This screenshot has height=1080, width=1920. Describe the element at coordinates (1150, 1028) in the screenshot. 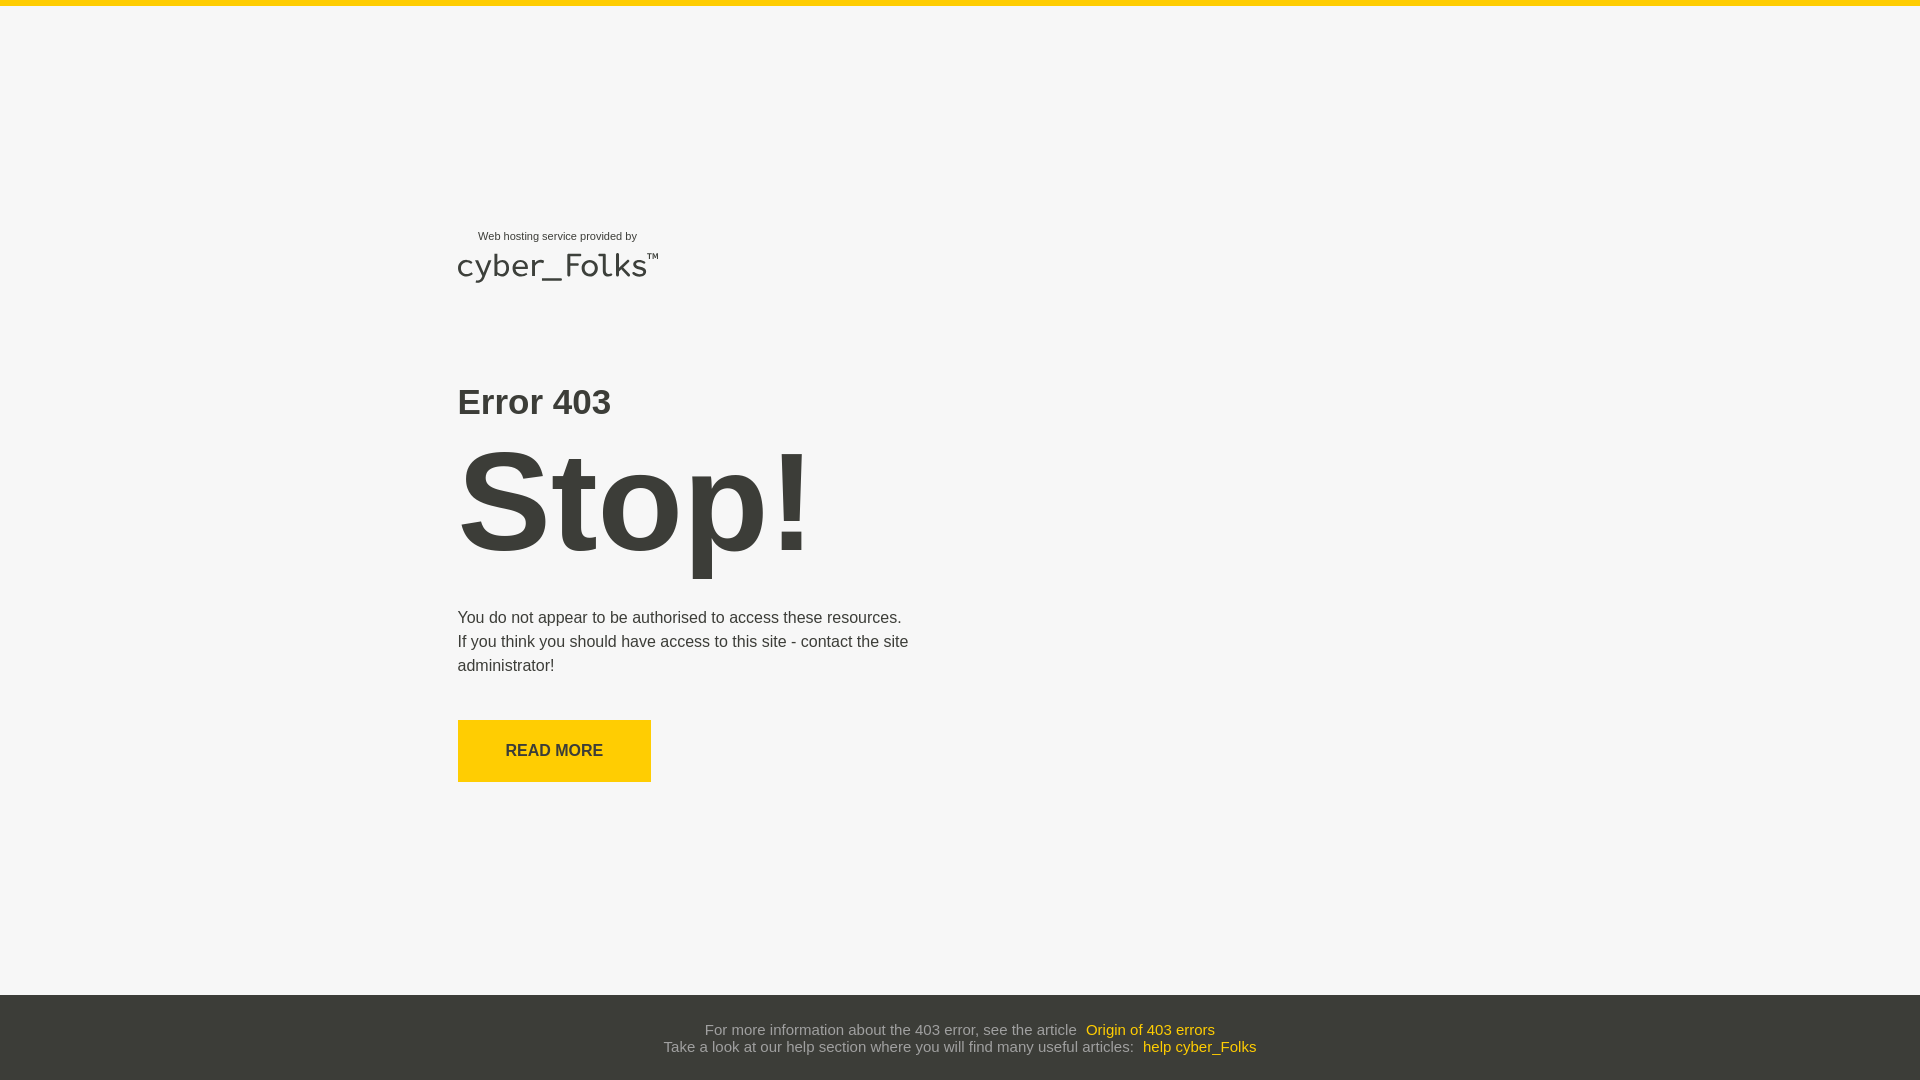

I see `Origin of 403 errors` at that location.